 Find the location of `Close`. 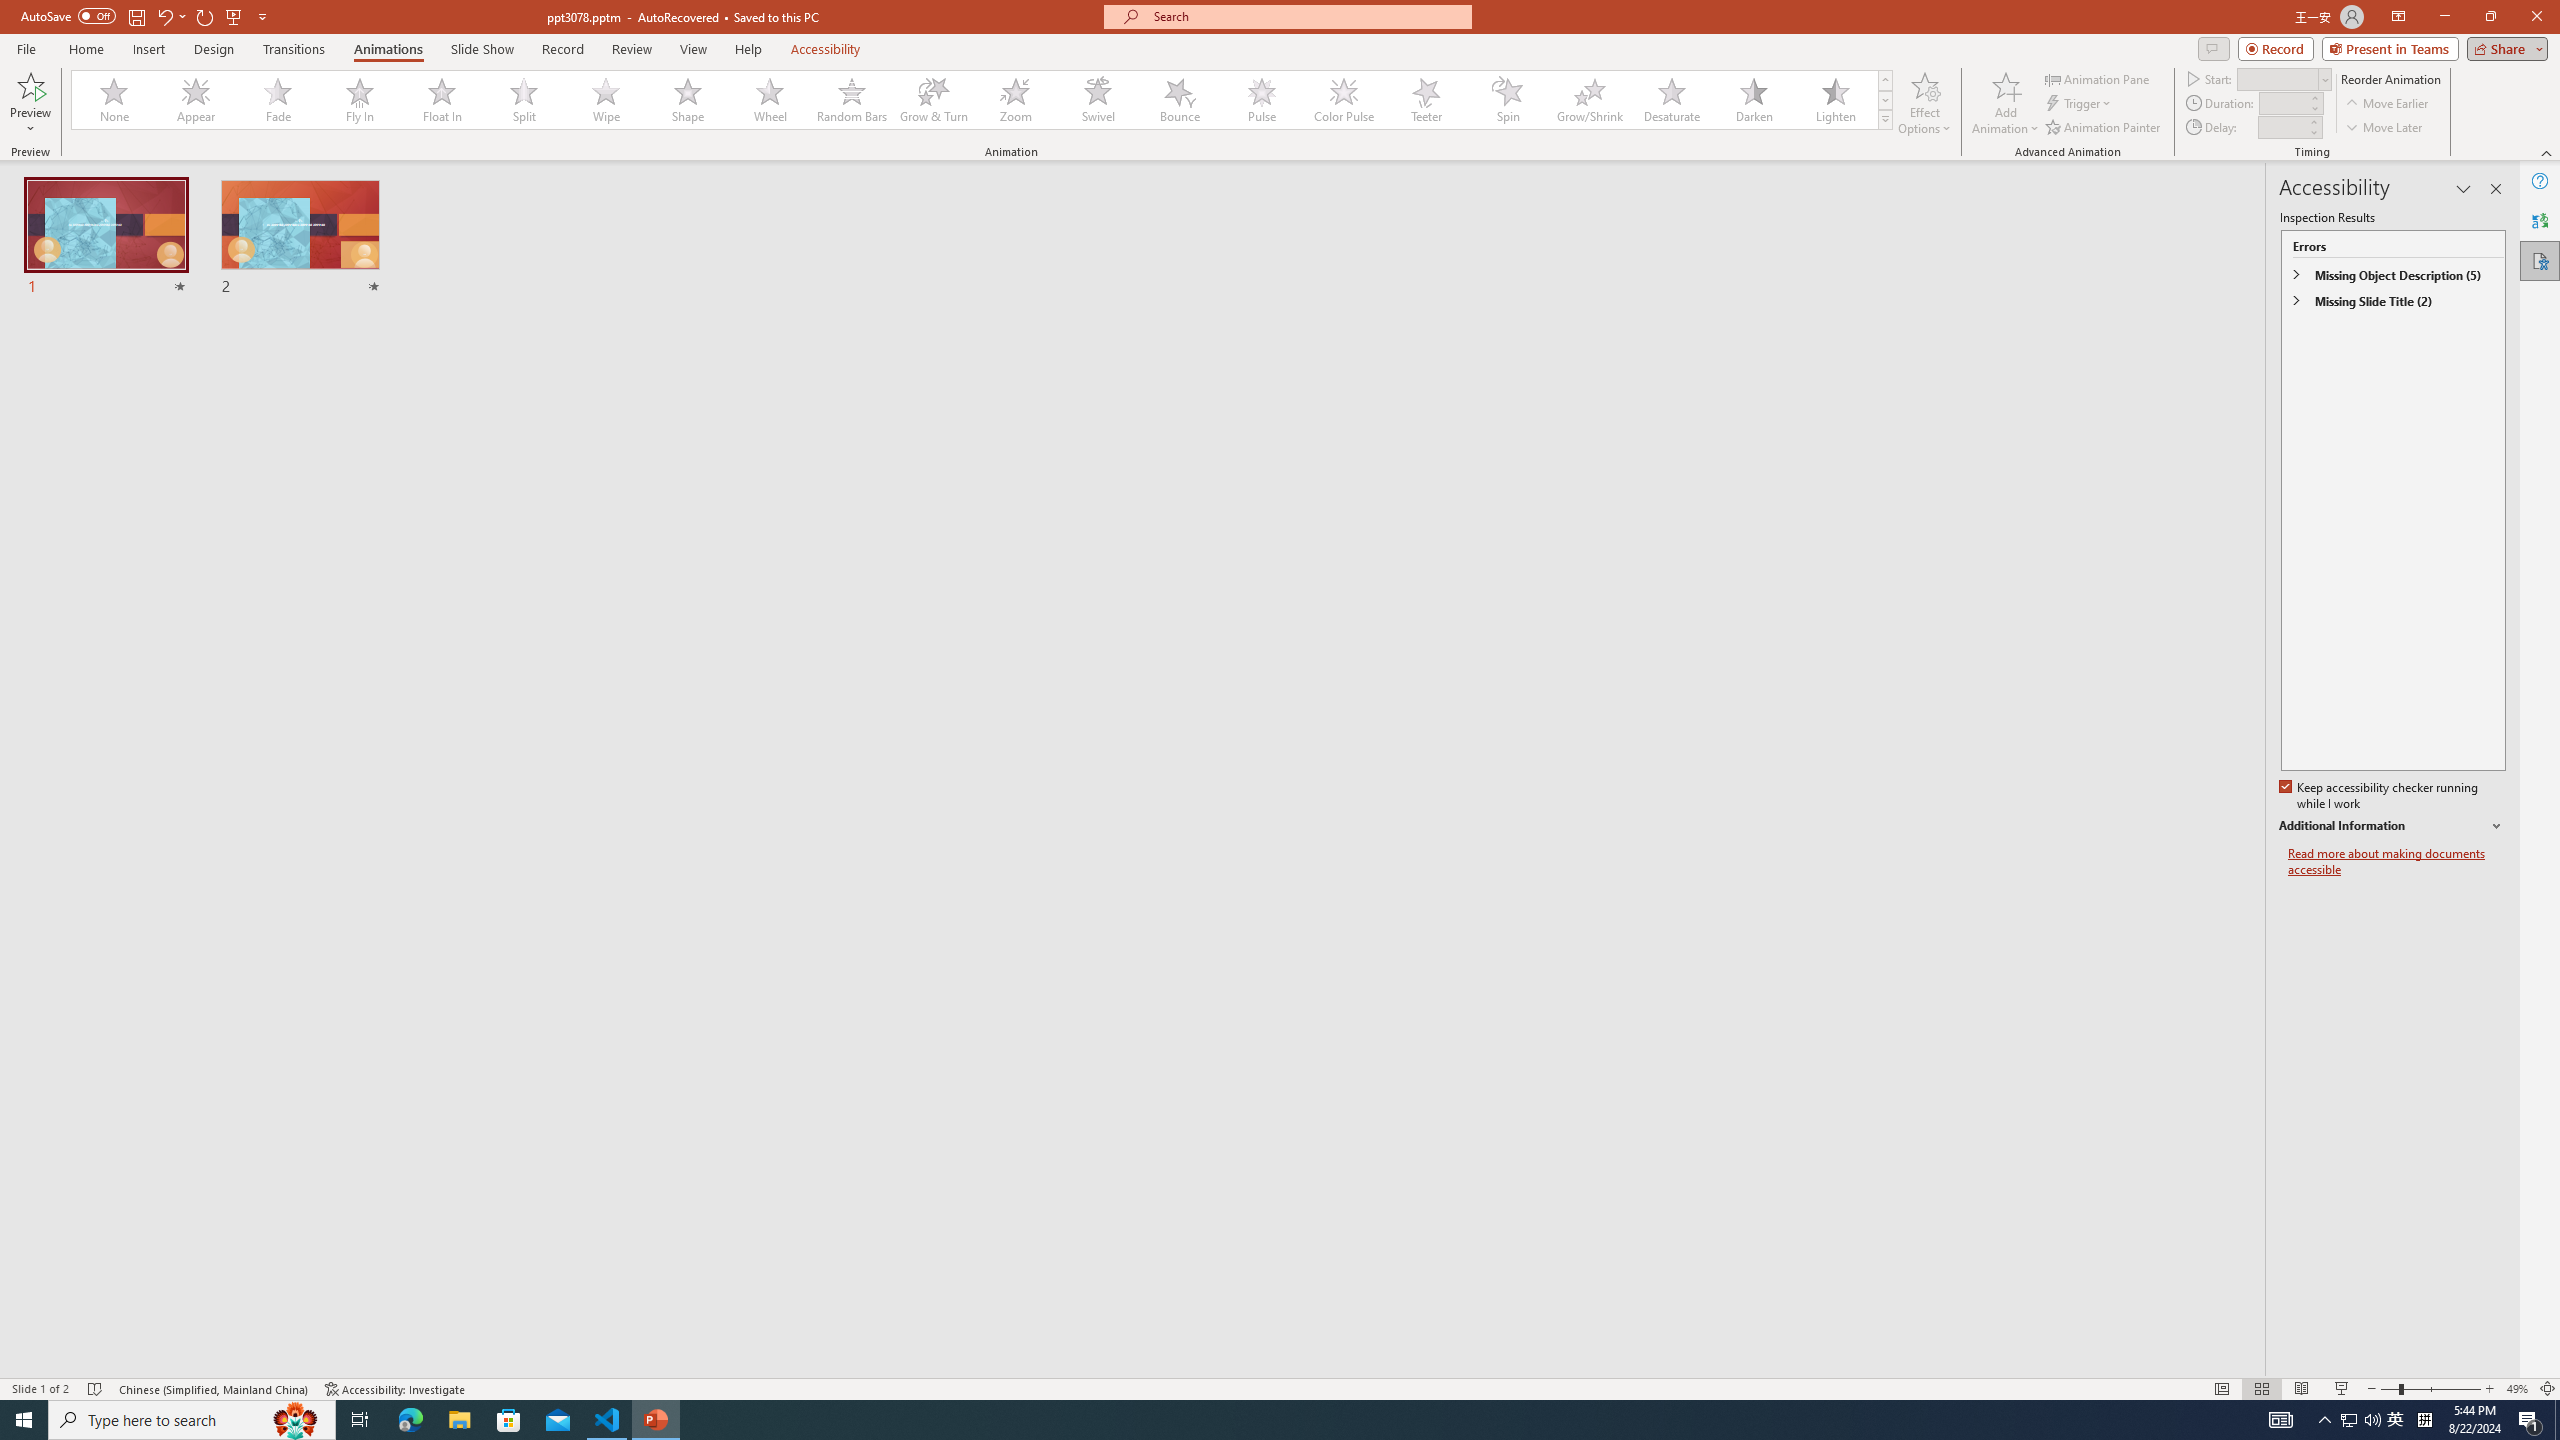

Close is located at coordinates (2536, 17).